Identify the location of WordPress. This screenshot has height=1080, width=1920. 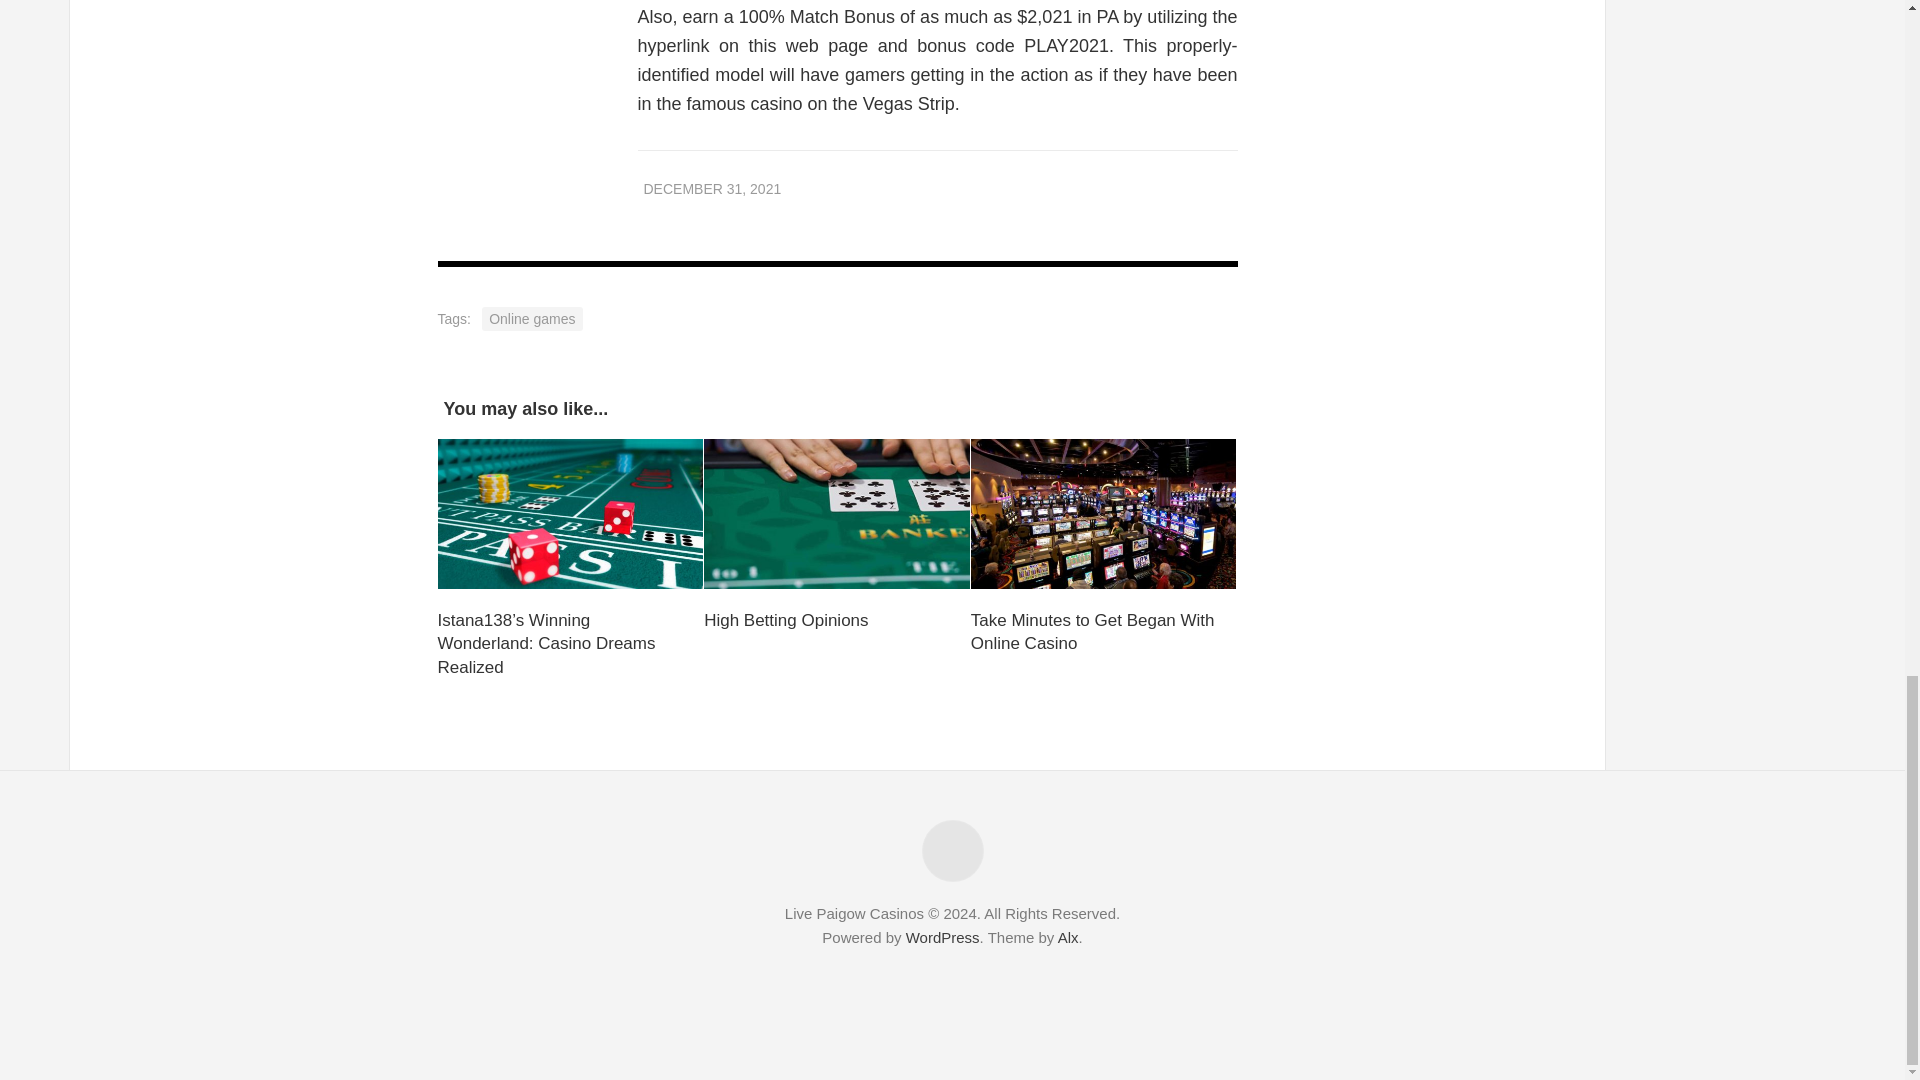
(942, 937).